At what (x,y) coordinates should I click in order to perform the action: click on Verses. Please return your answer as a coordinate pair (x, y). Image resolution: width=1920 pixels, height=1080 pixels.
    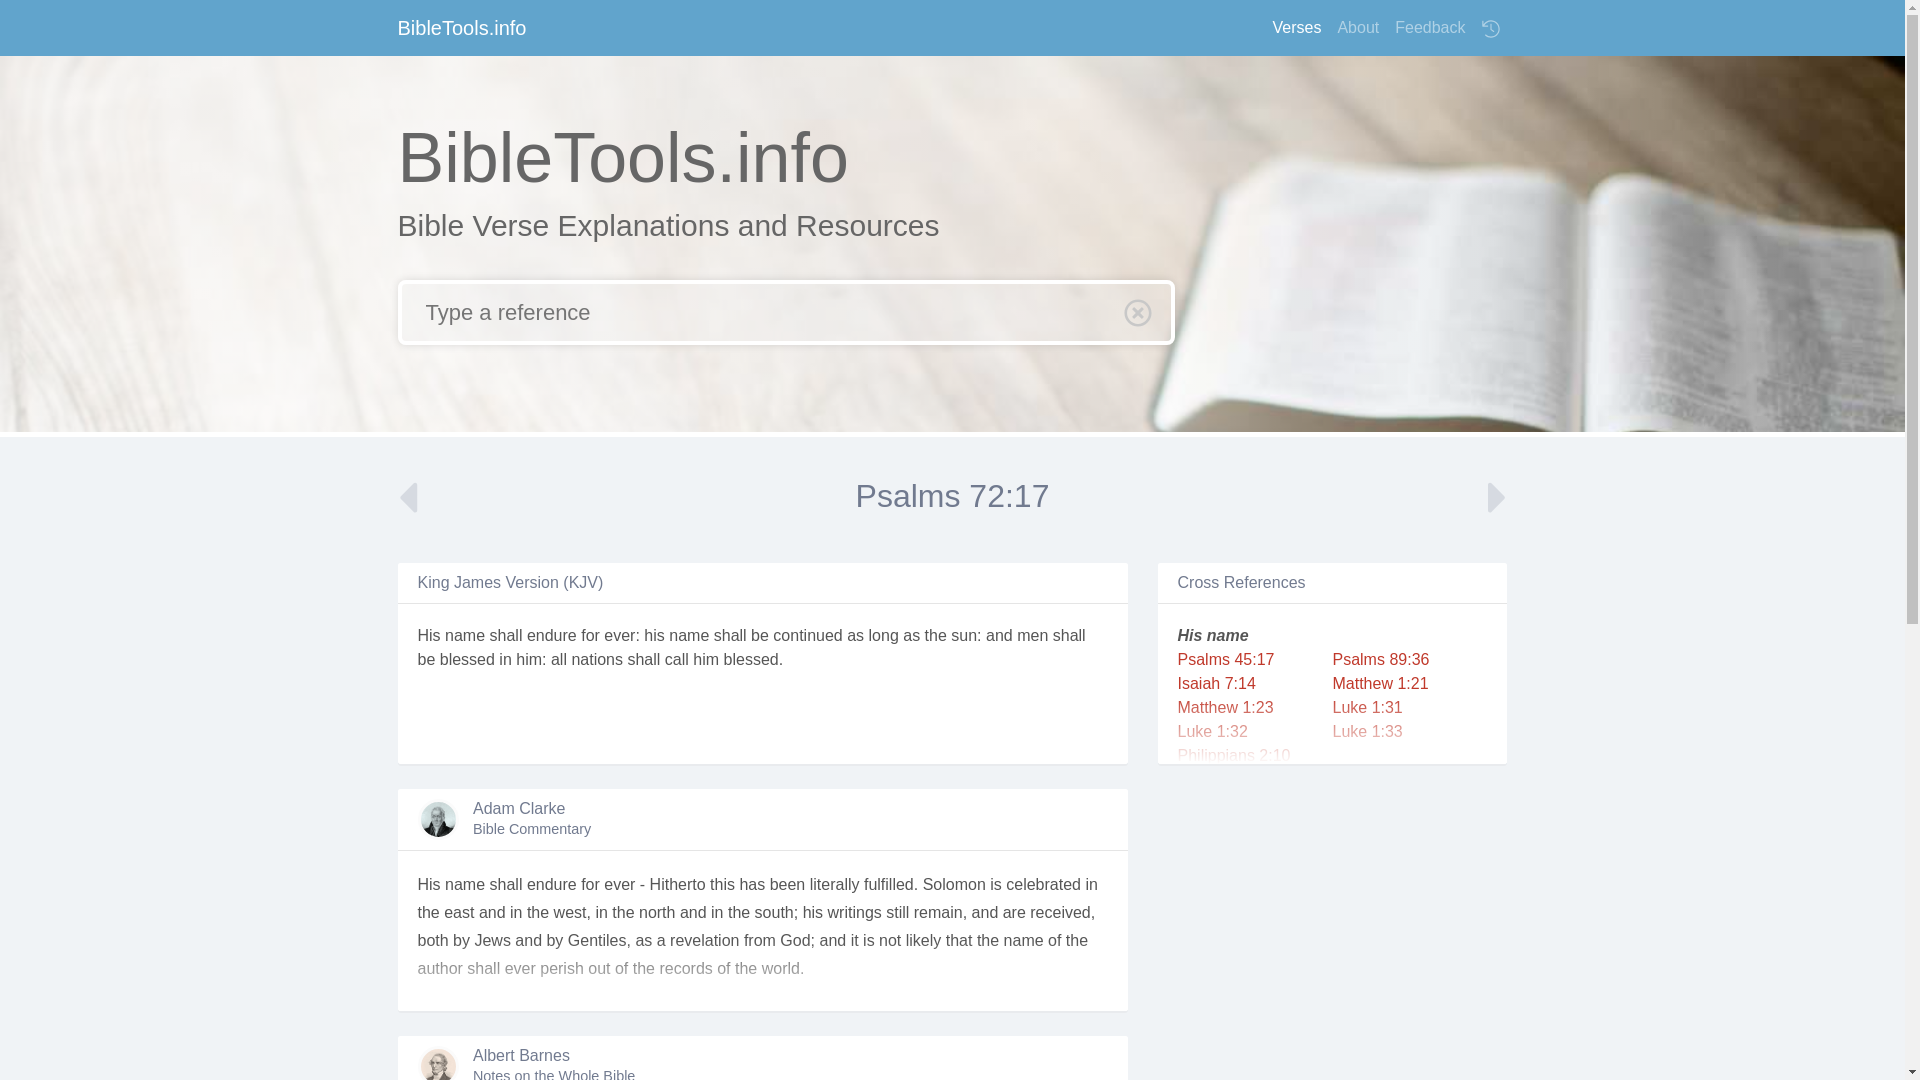
    Looking at the image, I should click on (1296, 27).